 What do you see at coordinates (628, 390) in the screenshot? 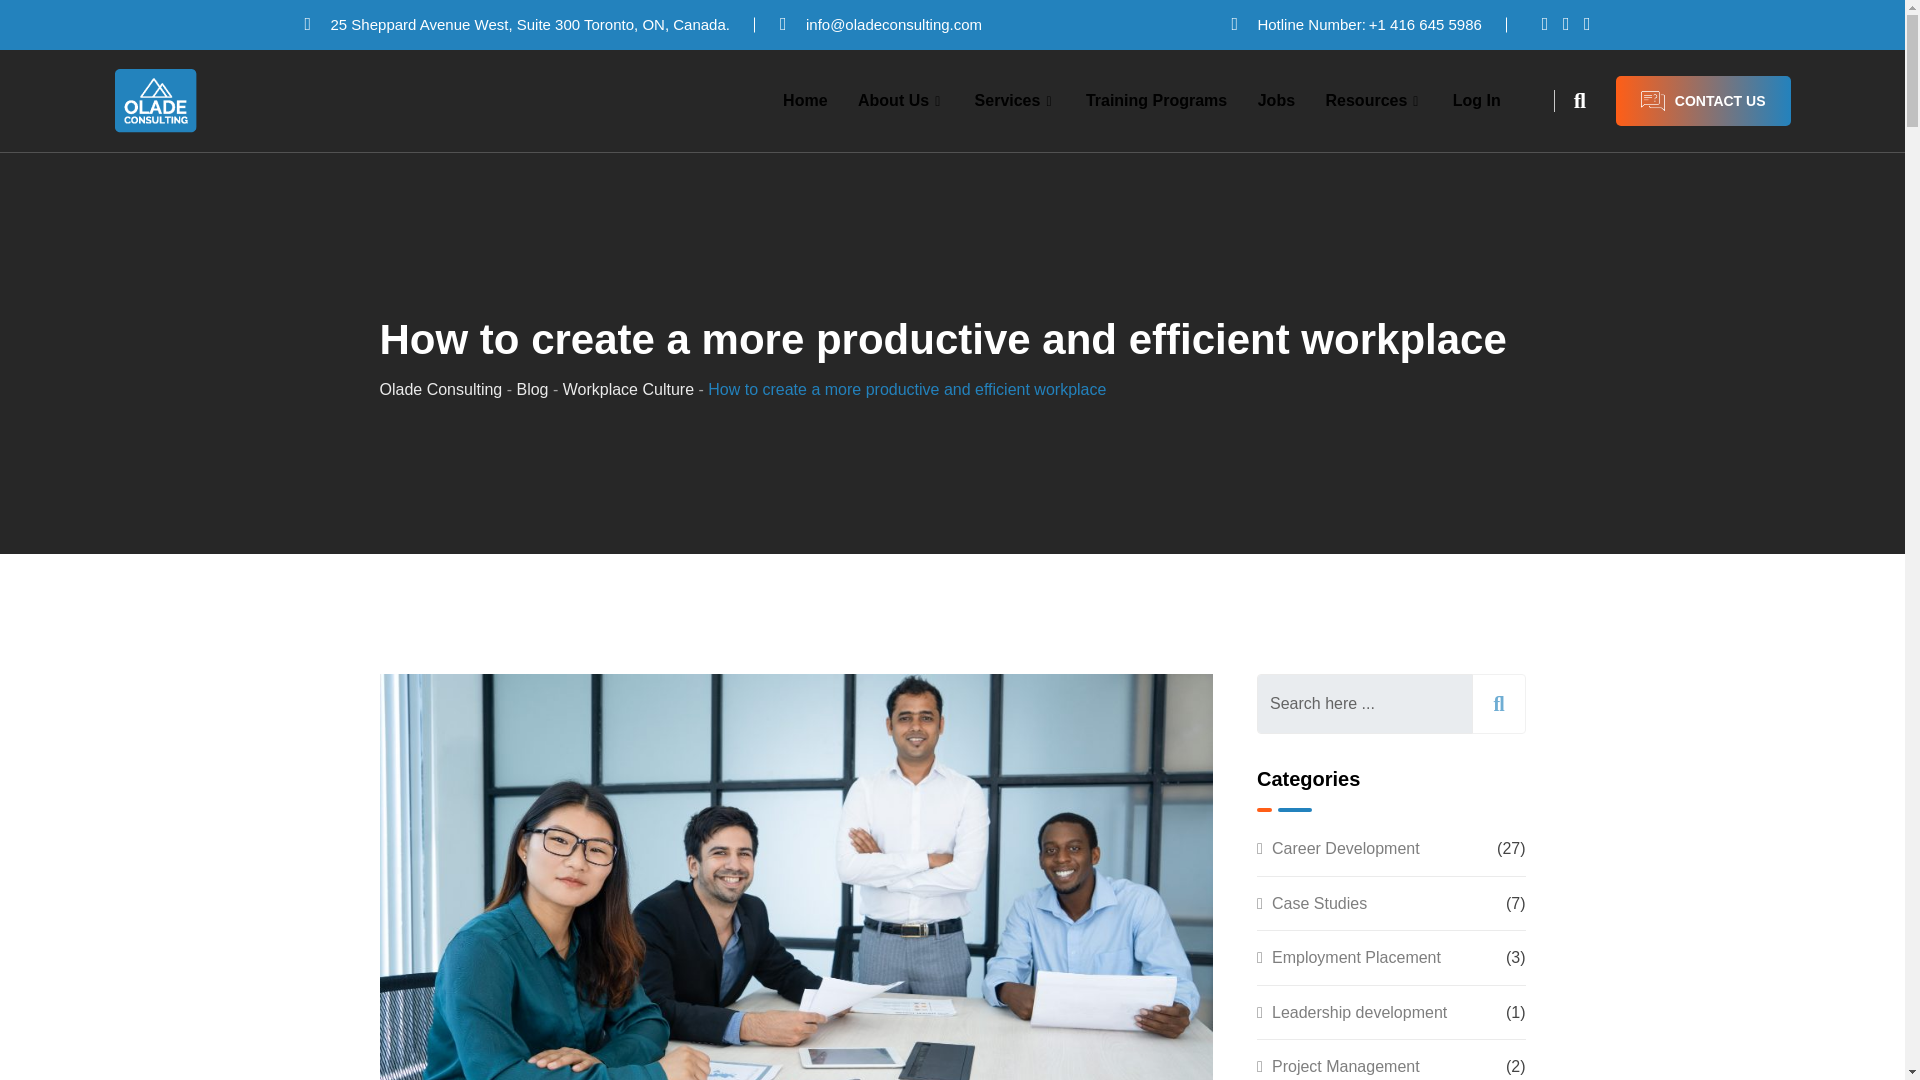
I see `Go to the Workplace culture Category archives.` at bounding box center [628, 390].